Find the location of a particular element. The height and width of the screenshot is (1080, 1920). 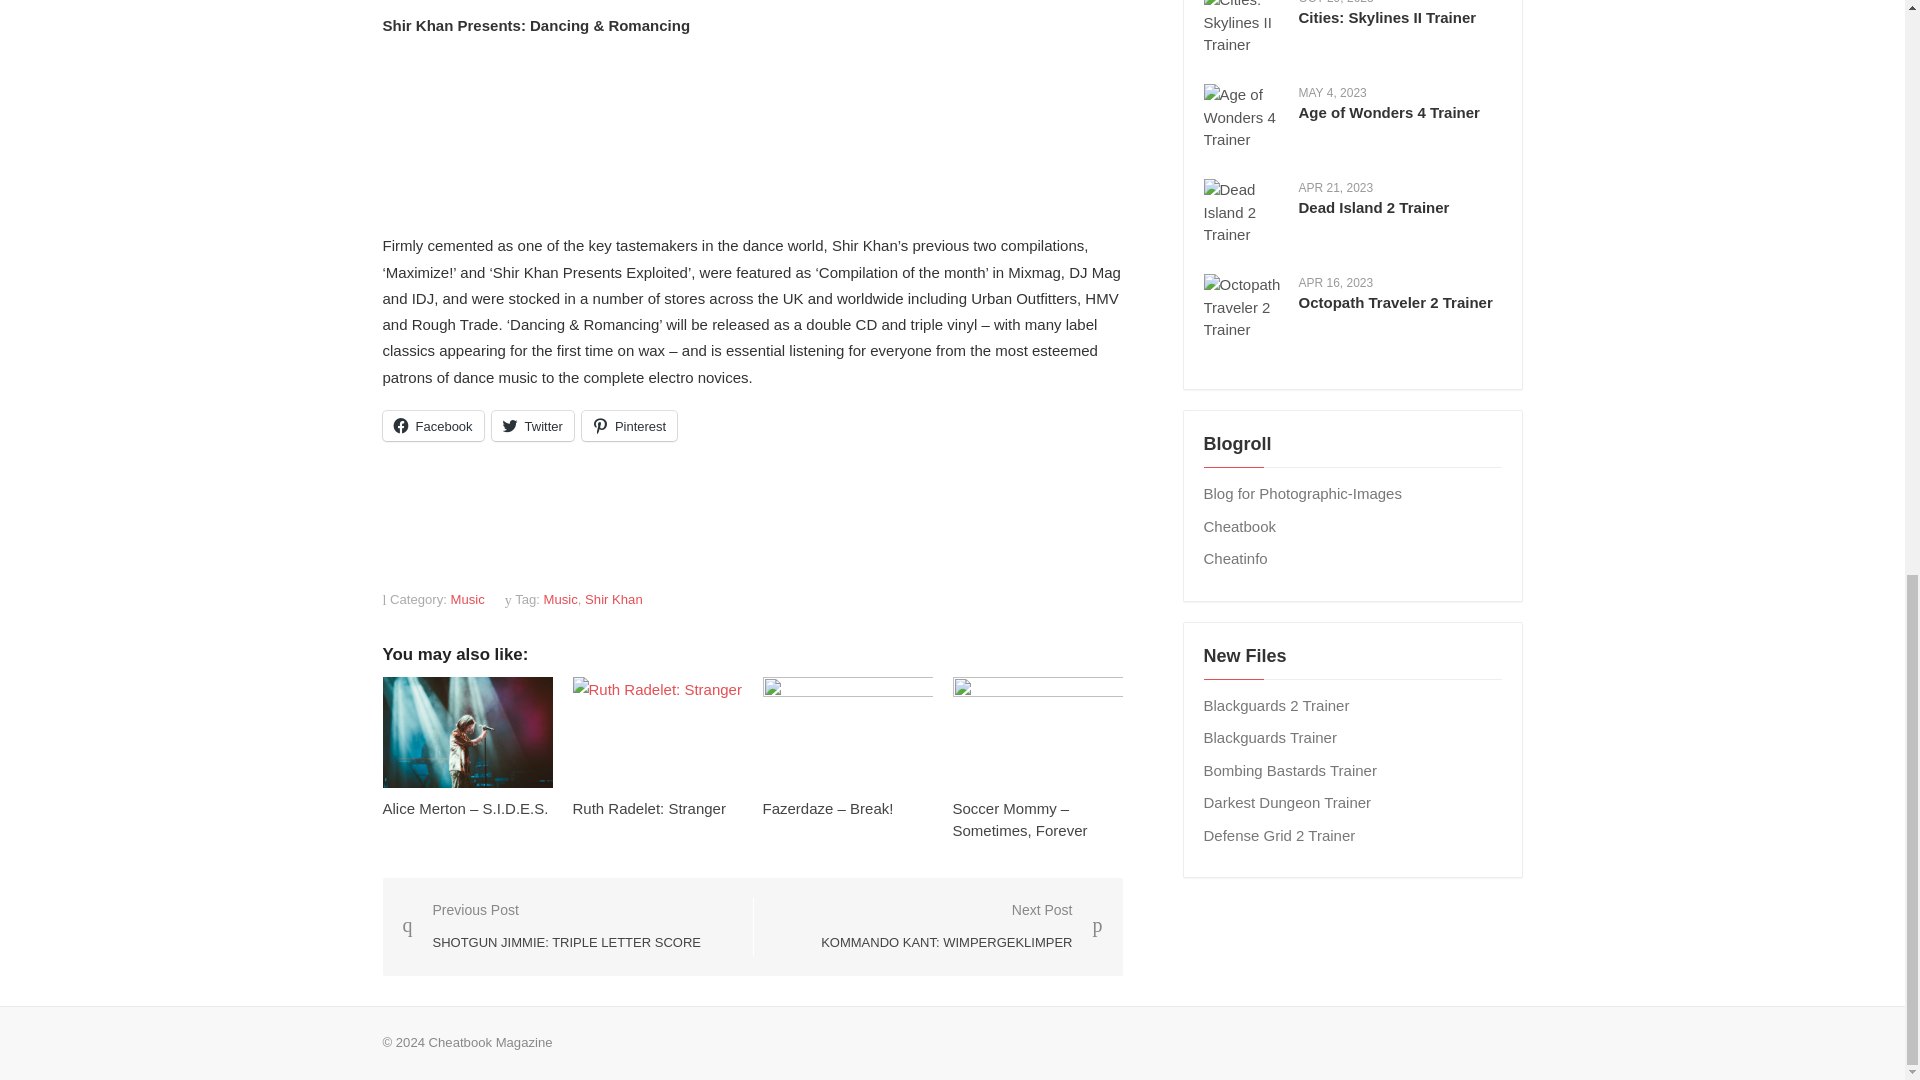

Blackguards 2 Trainer is located at coordinates (1276, 704).